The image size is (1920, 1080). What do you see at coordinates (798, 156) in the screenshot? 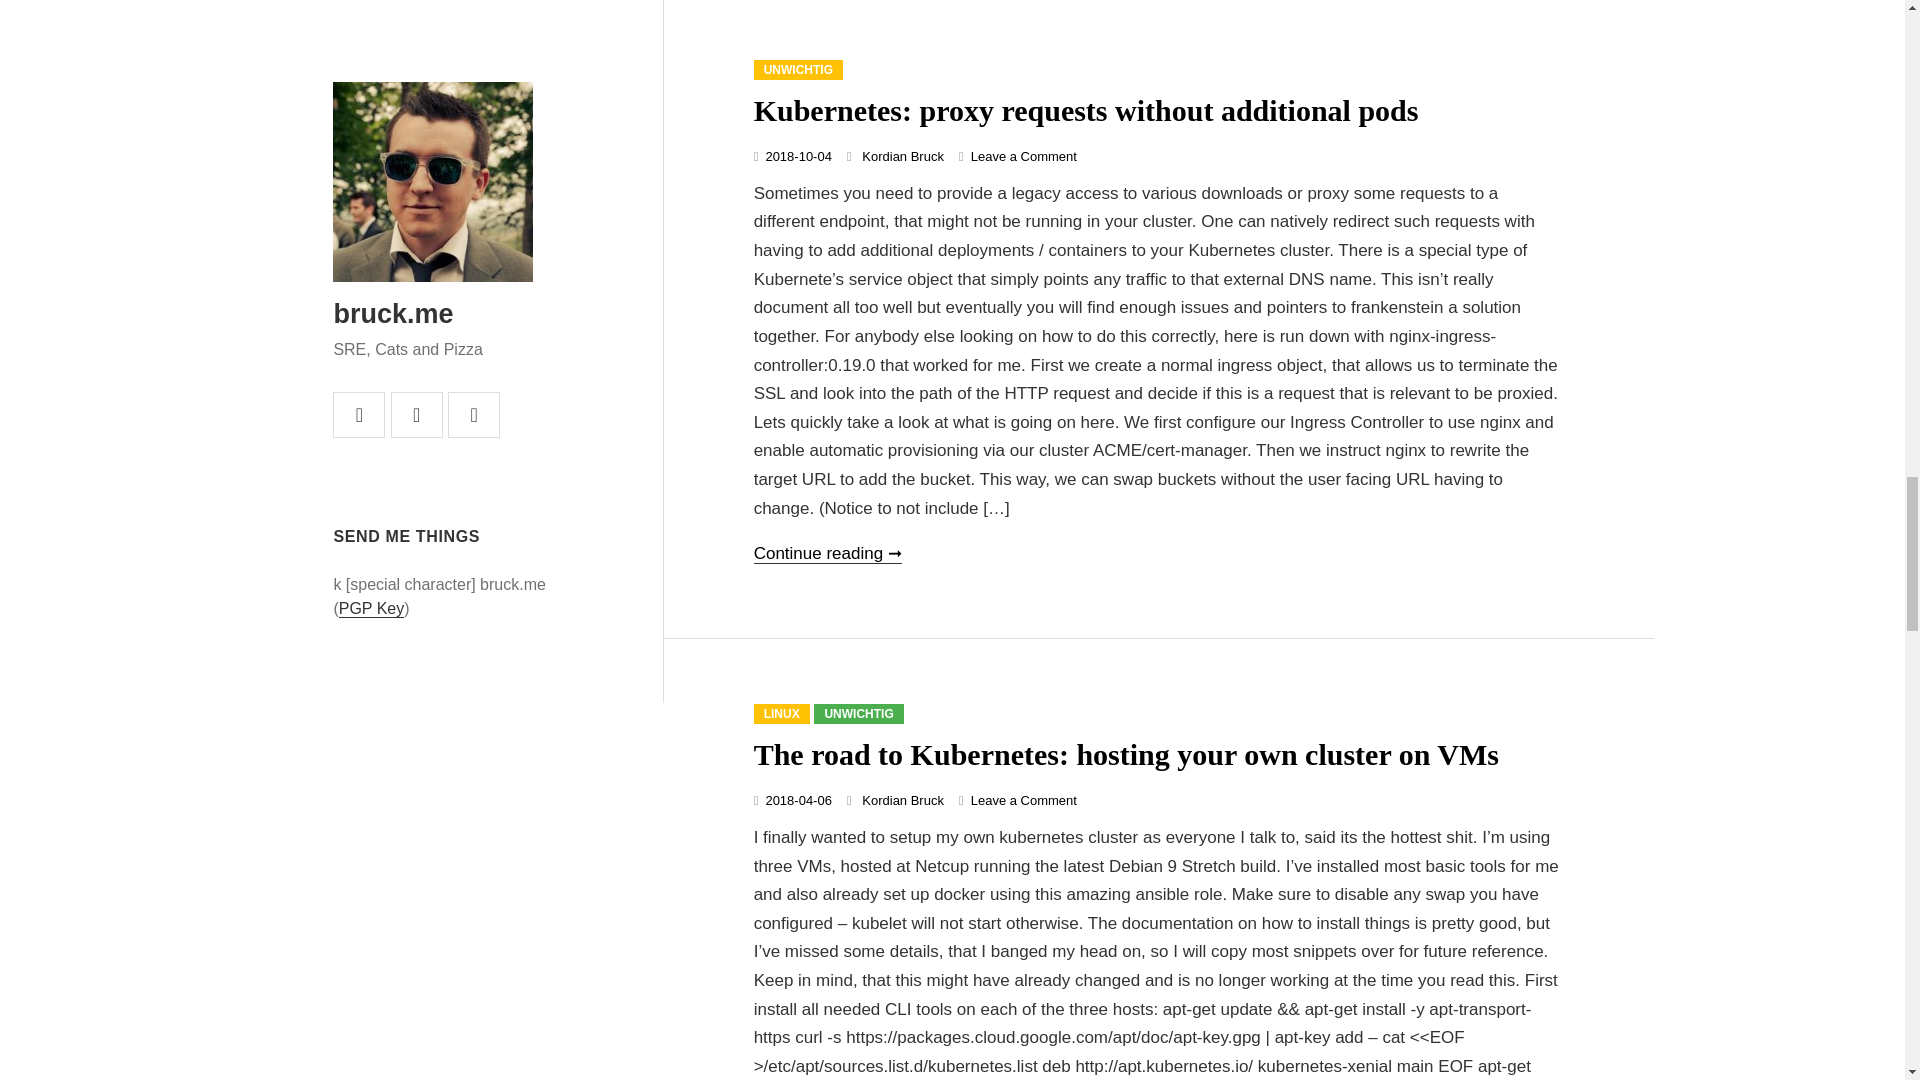
I see `2018-10-04` at bounding box center [798, 156].